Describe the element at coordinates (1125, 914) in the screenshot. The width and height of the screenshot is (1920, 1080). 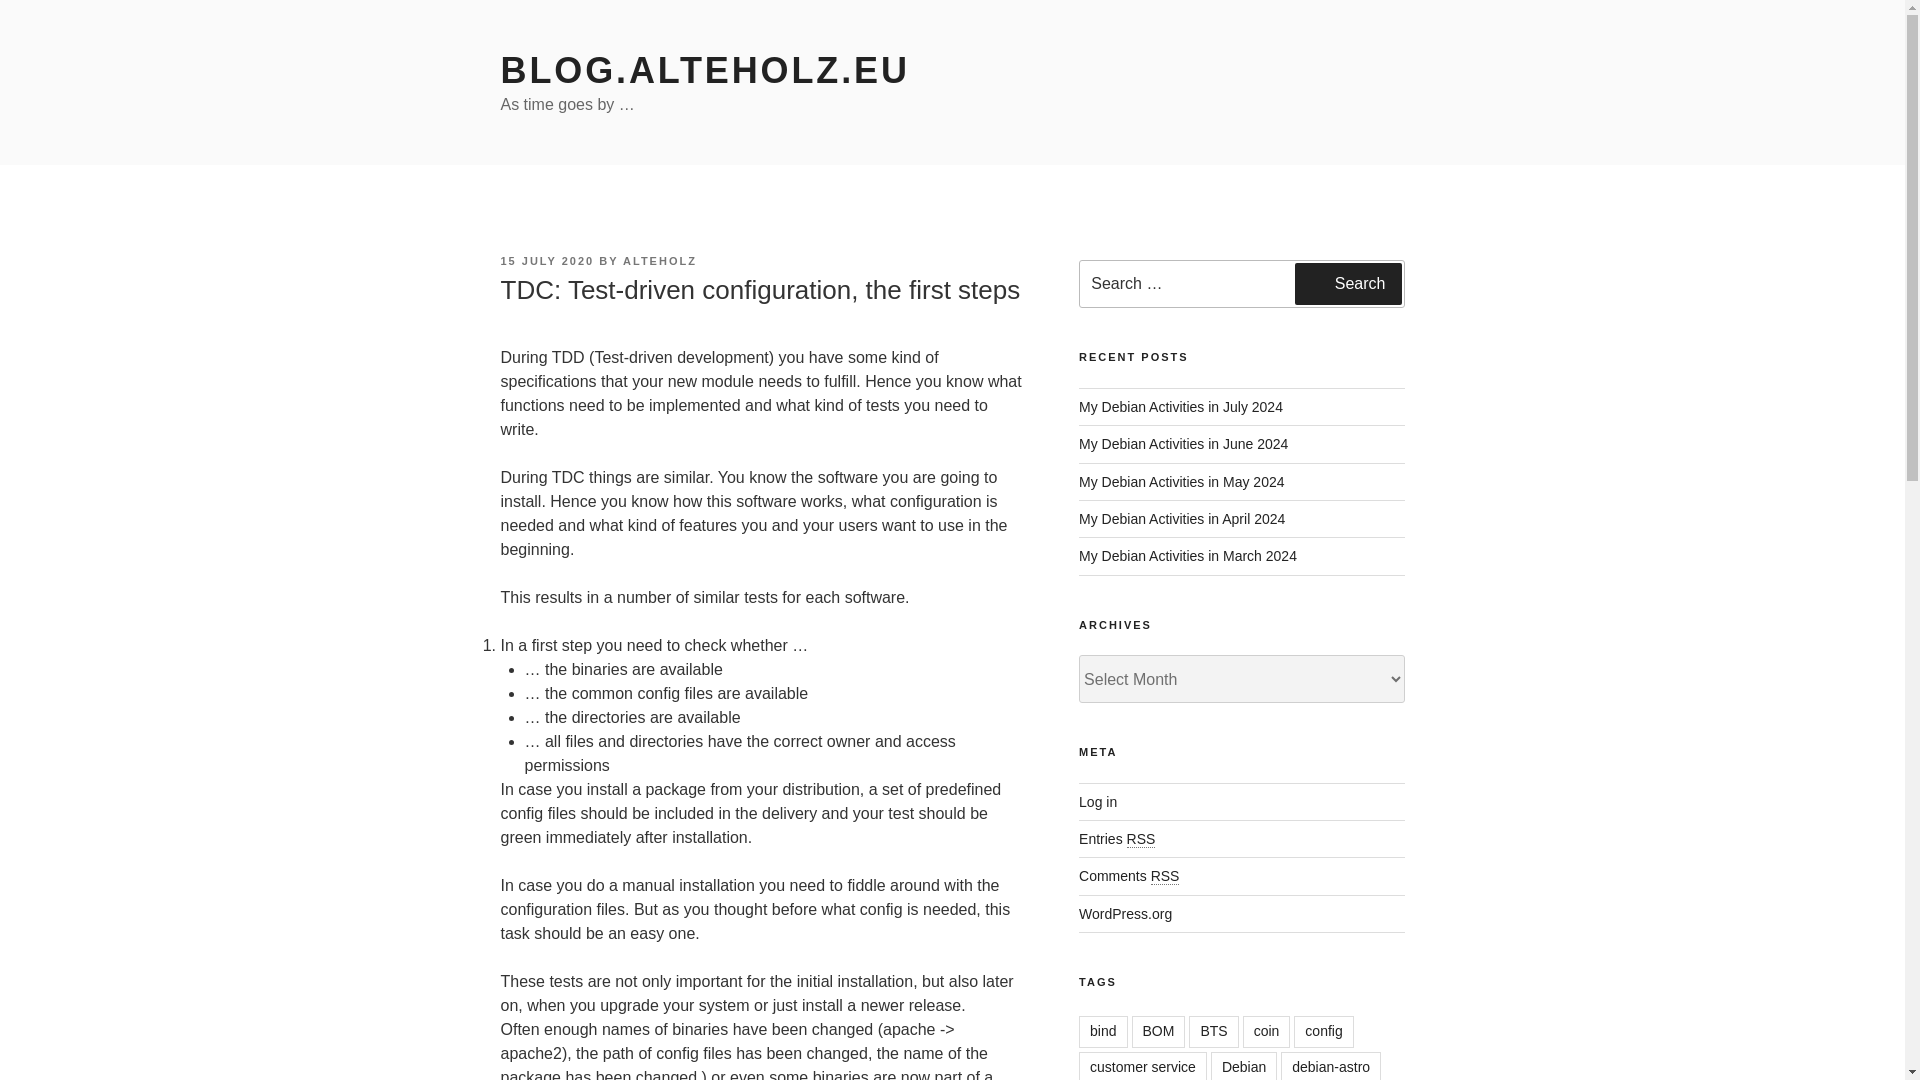
I see `WordPress.org` at that location.